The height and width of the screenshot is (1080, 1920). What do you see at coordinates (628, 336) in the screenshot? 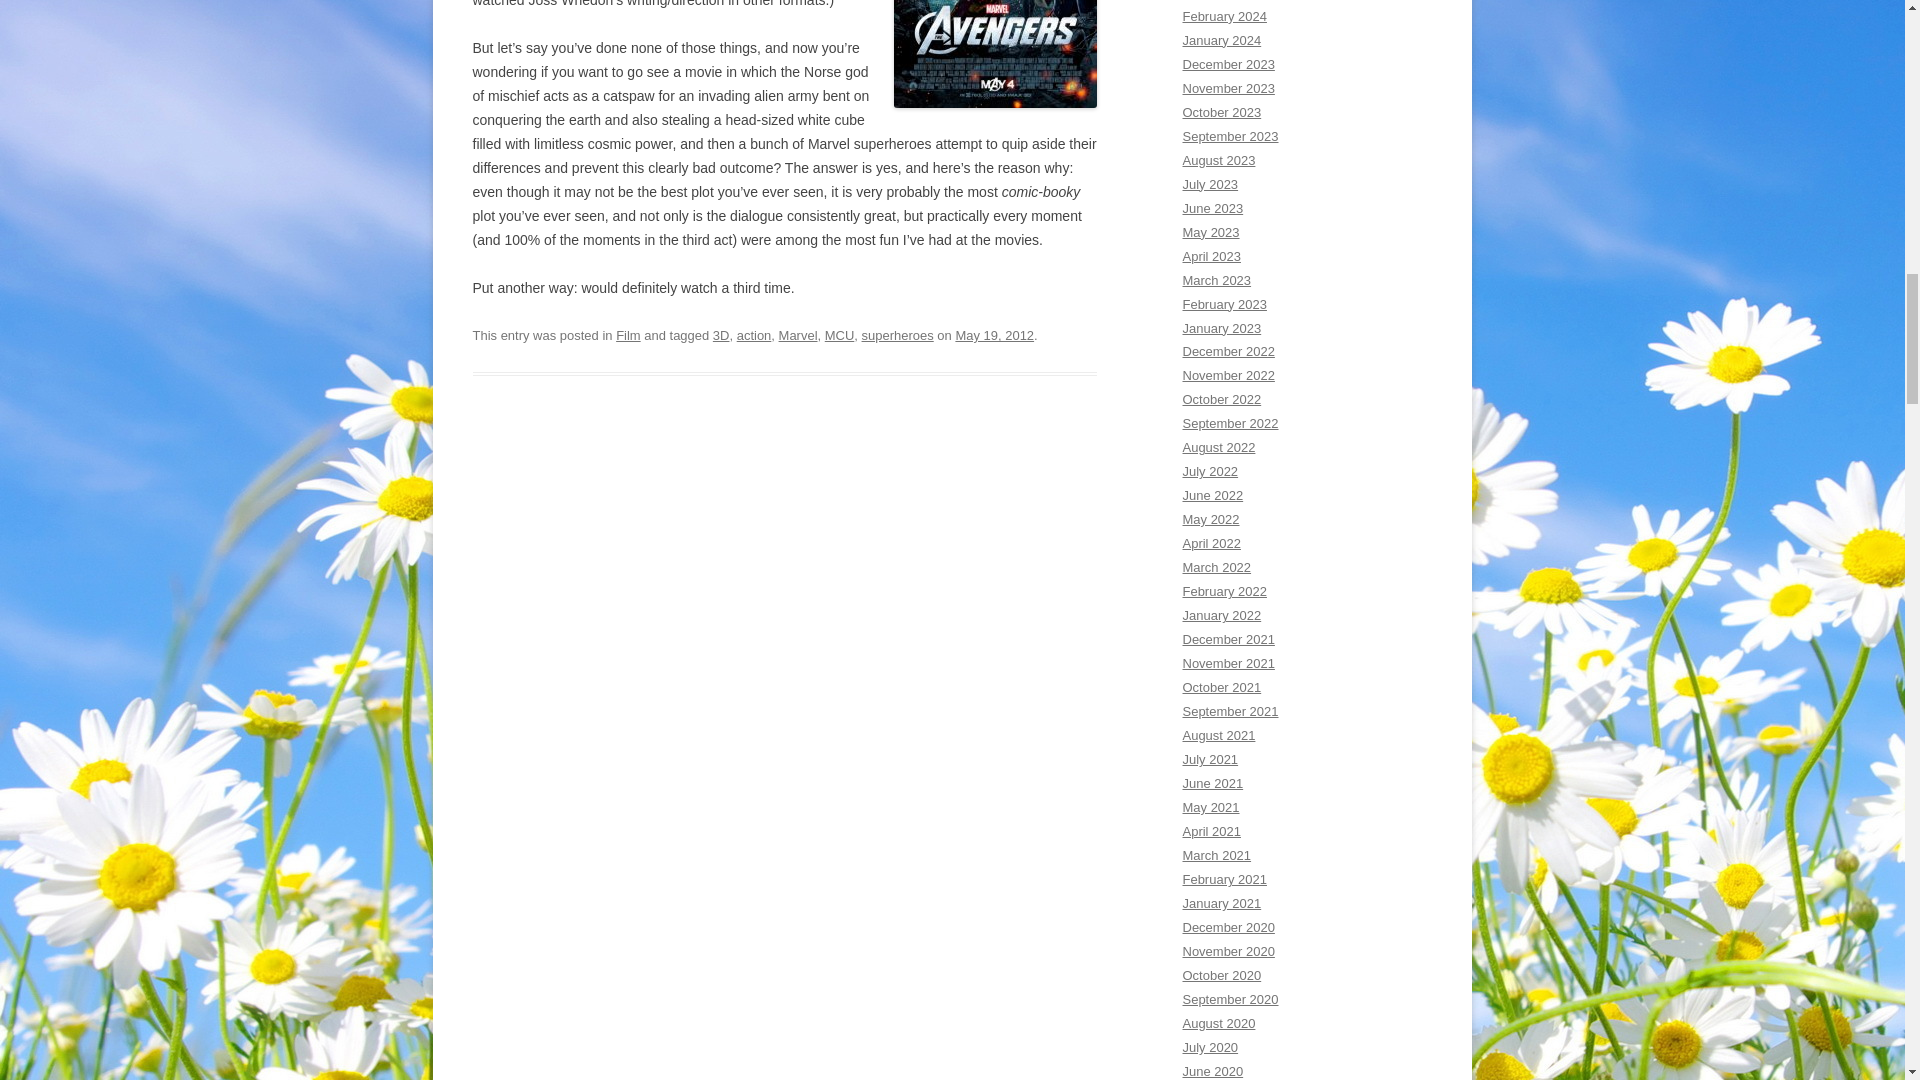
I see `Film` at bounding box center [628, 336].